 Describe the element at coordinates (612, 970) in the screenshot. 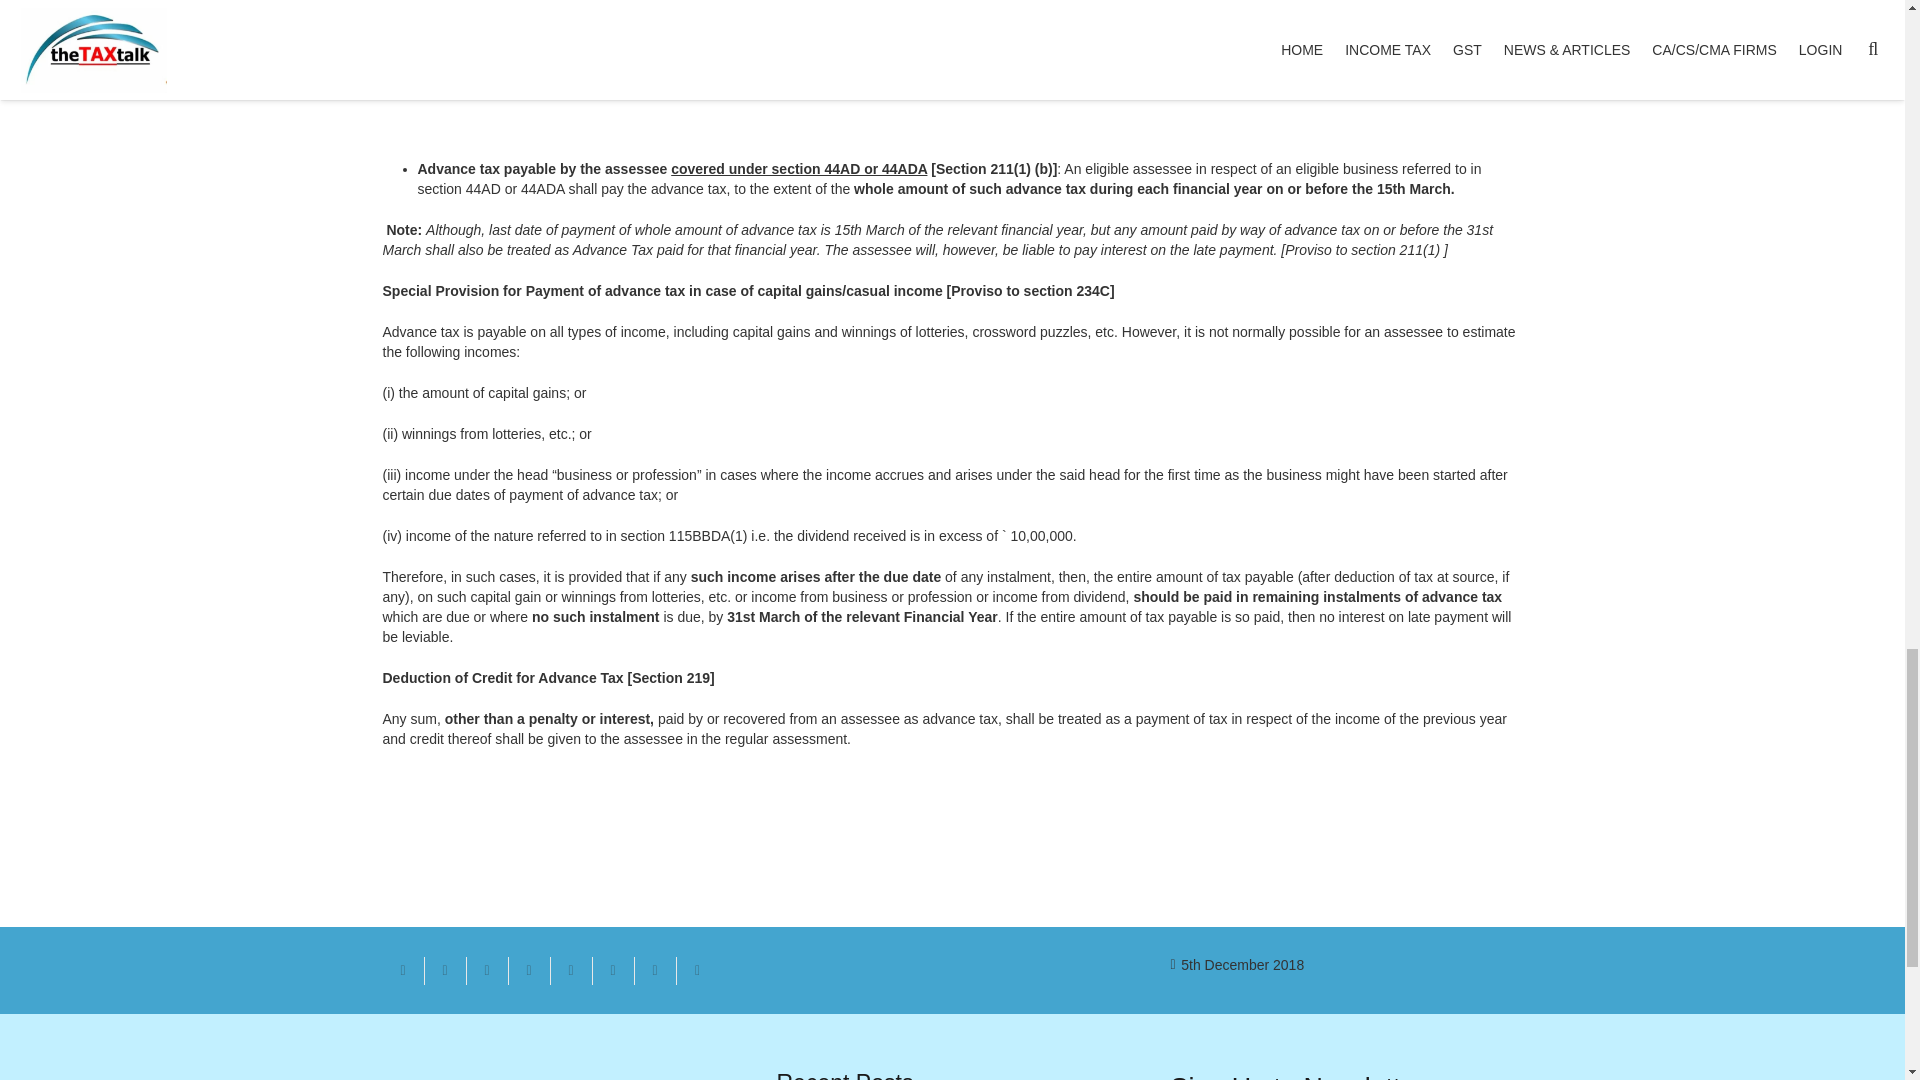

I see `Share this` at that location.